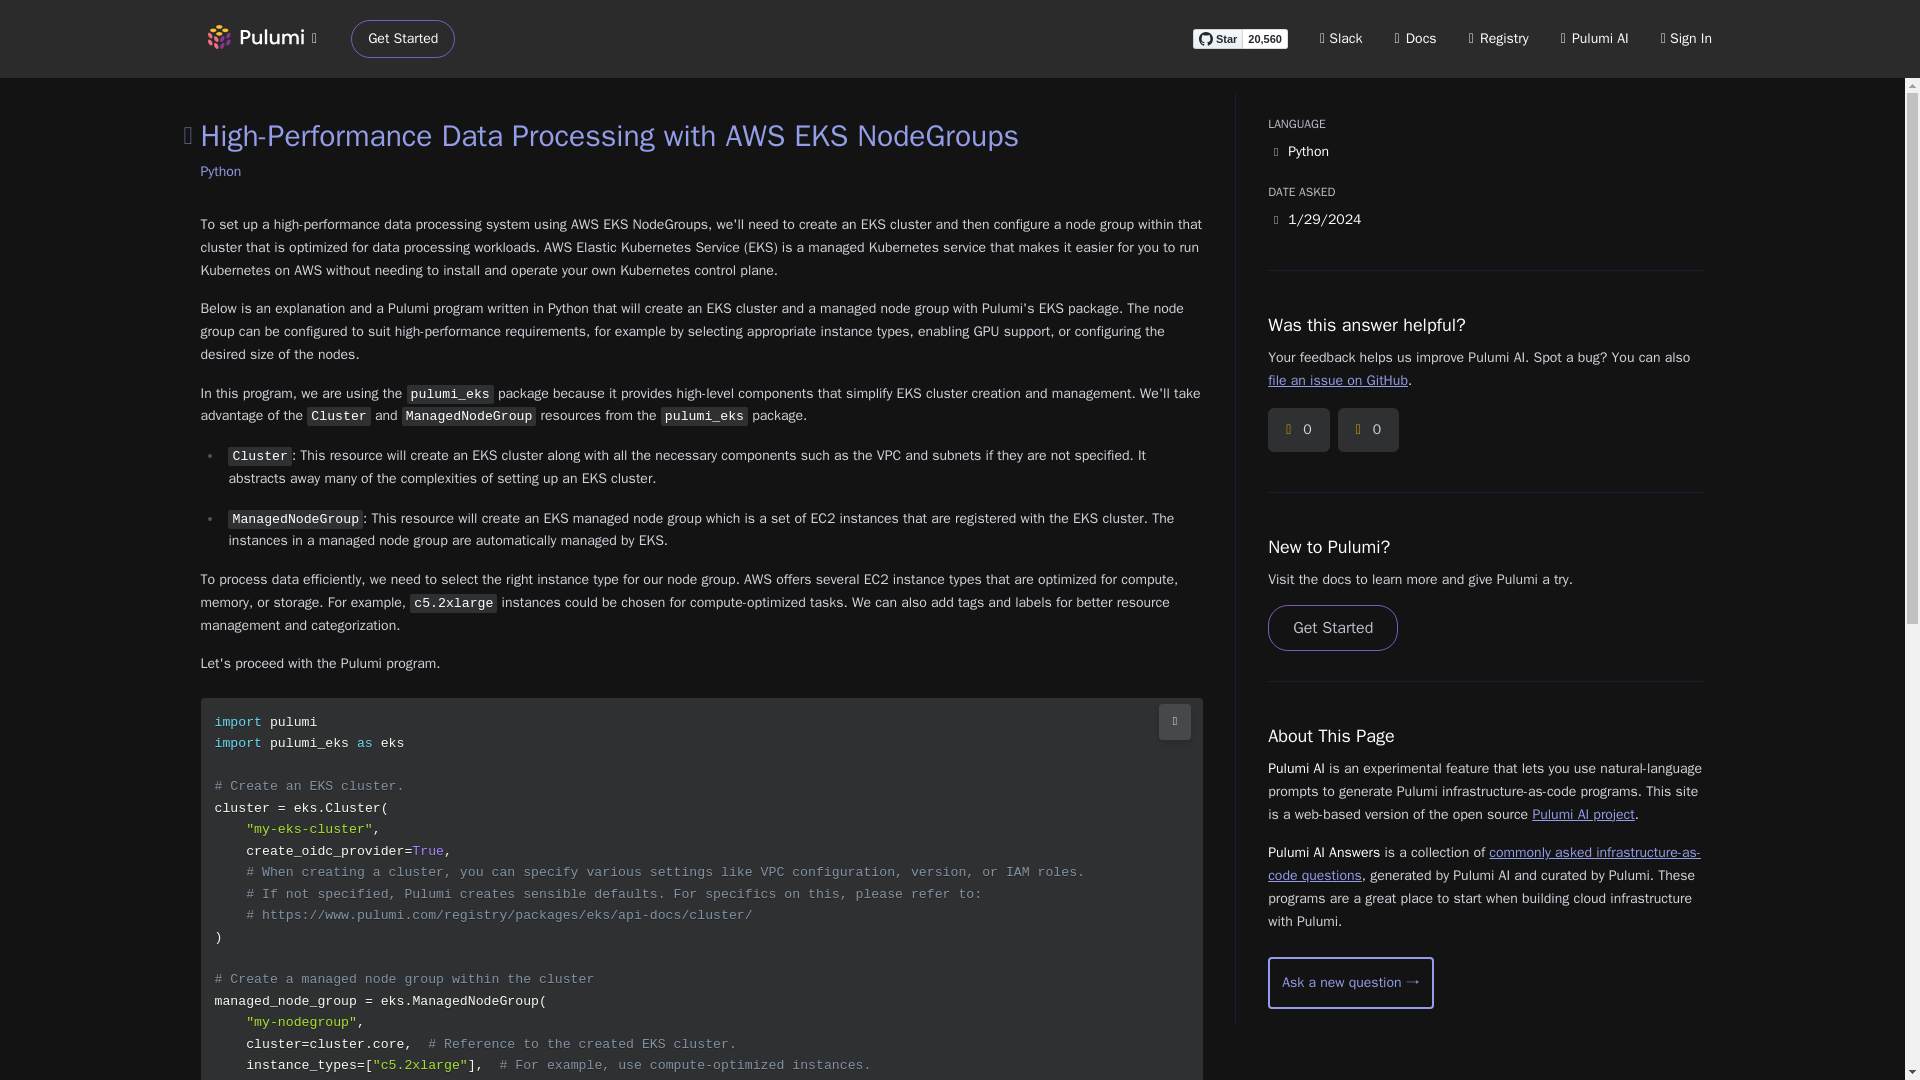 The width and height of the screenshot is (1920, 1080). Describe the element at coordinates (1416, 38) in the screenshot. I see `Docs` at that location.